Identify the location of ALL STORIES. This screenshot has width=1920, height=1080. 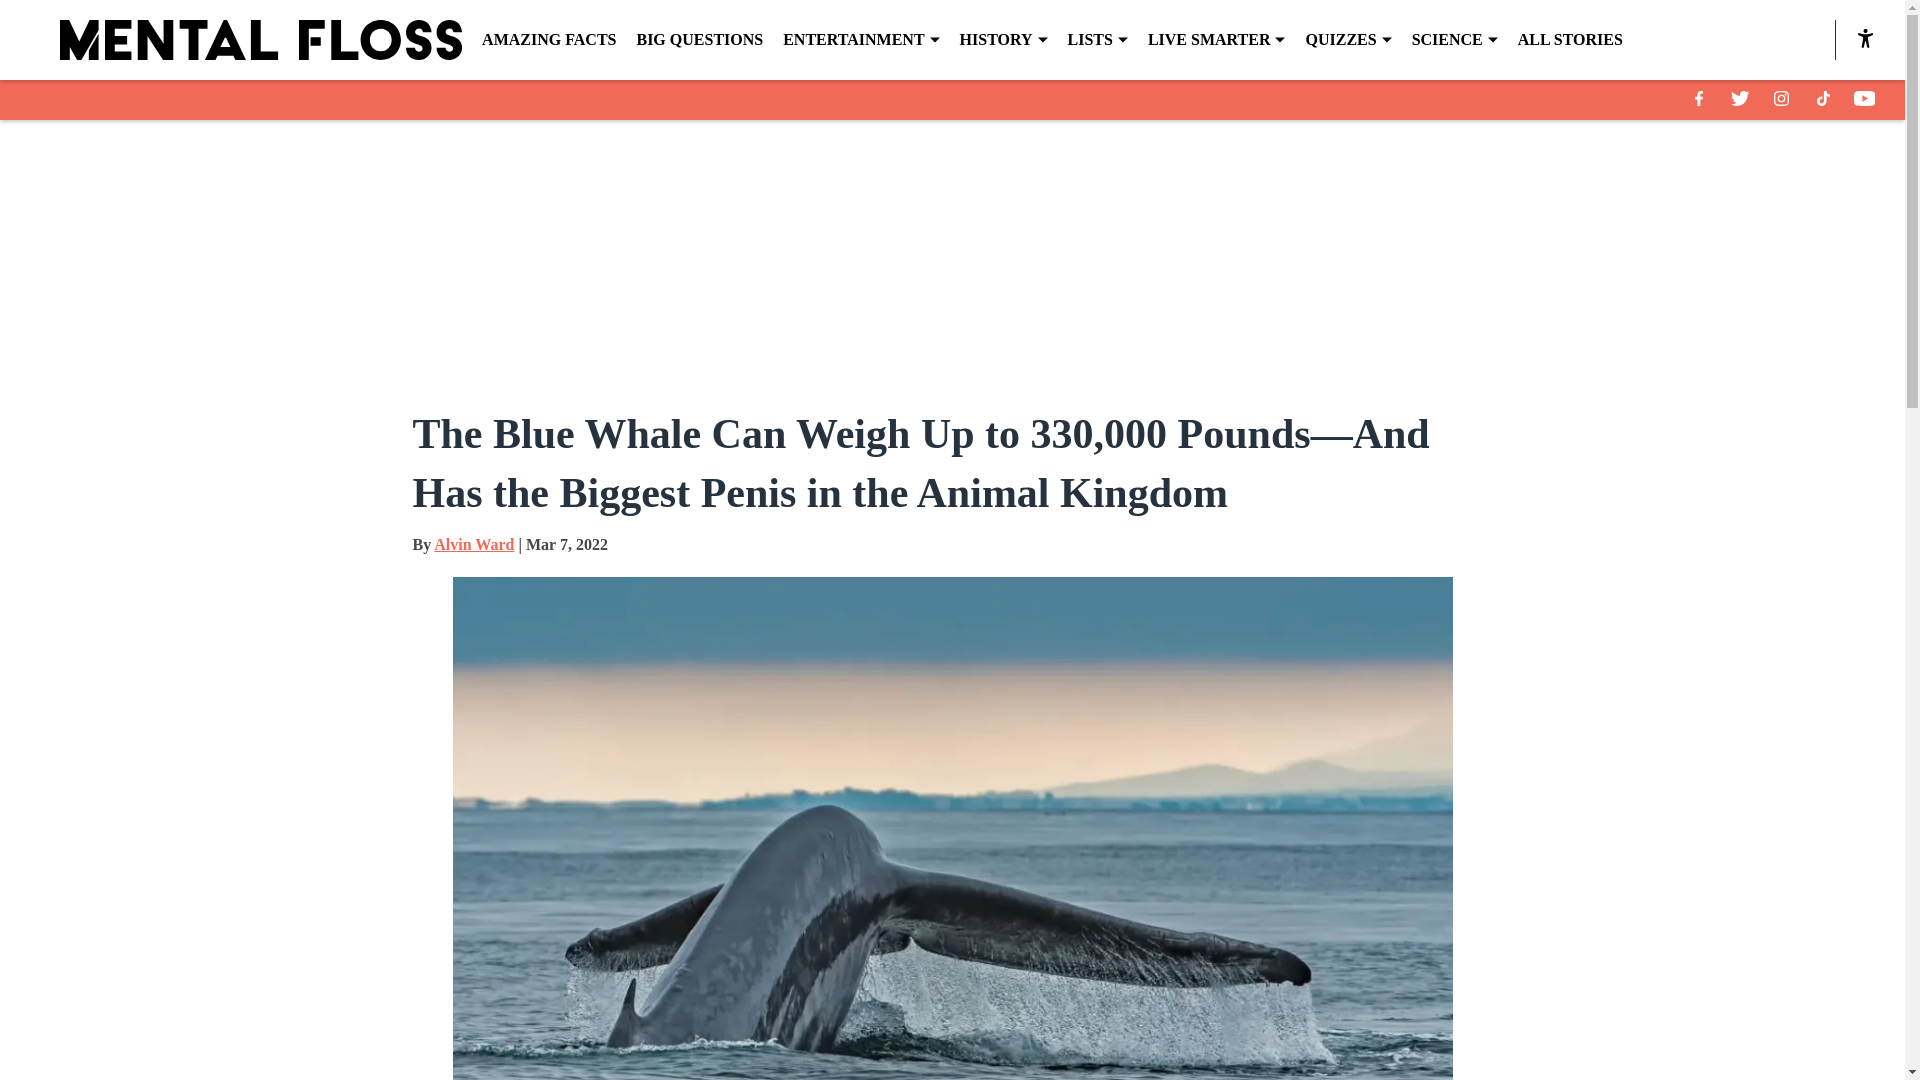
(1570, 40).